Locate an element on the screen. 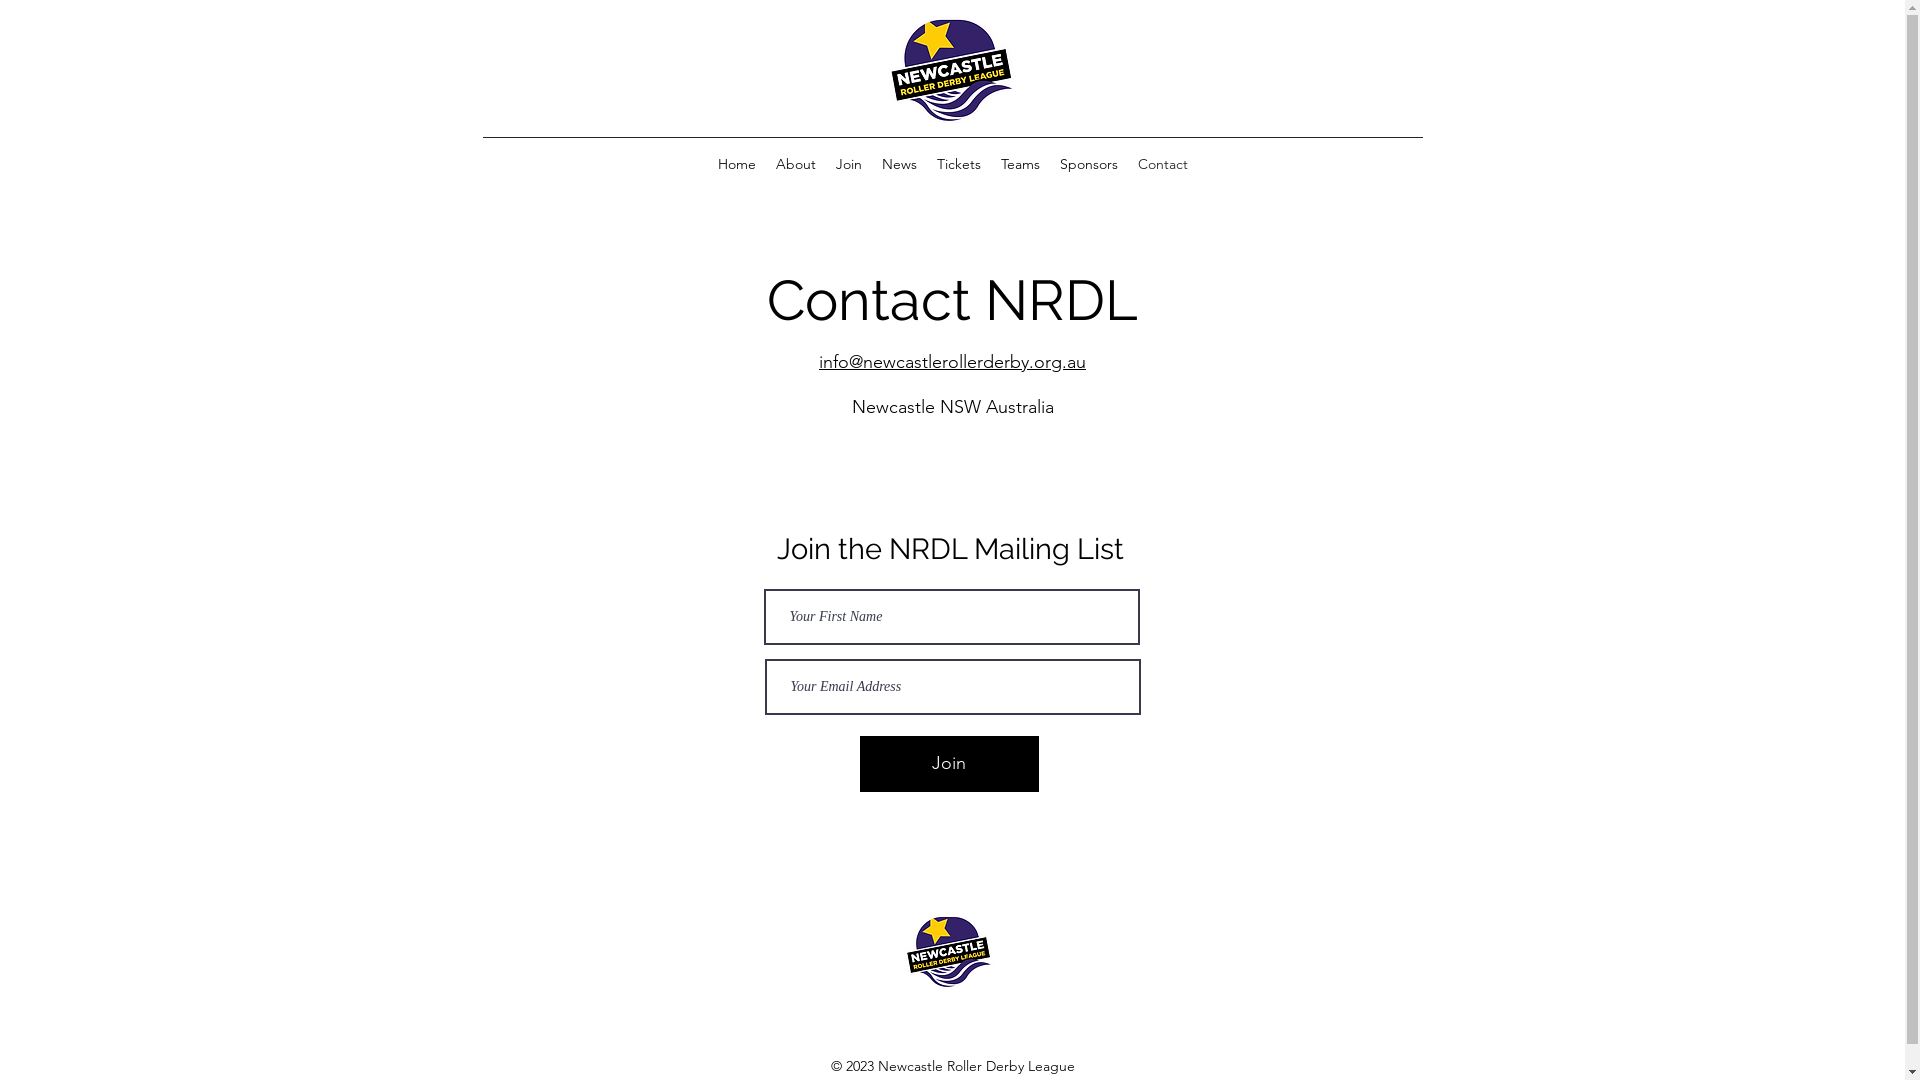 This screenshot has width=1920, height=1080. Sponsors is located at coordinates (1089, 164).